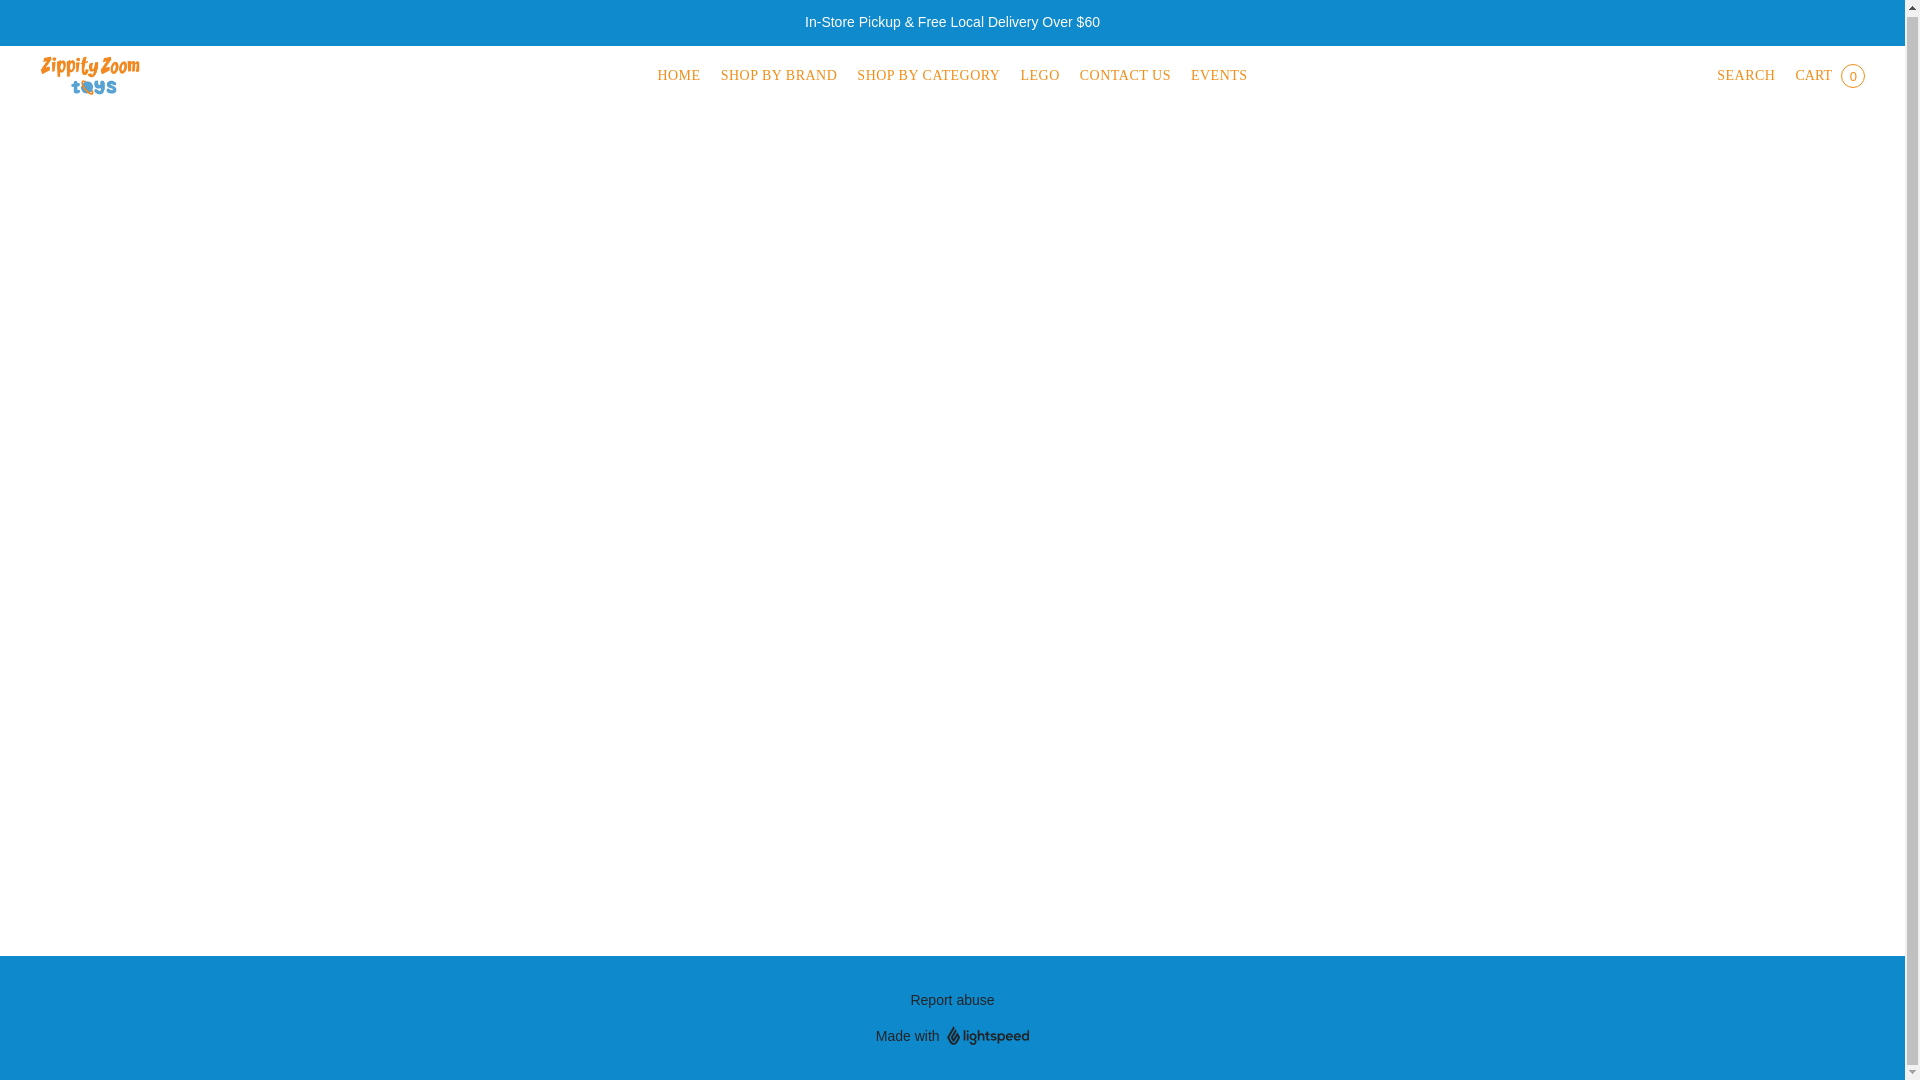 The width and height of the screenshot is (1920, 1080). What do you see at coordinates (1214, 76) in the screenshot?
I see `EVENTS` at bounding box center [1214, 76].